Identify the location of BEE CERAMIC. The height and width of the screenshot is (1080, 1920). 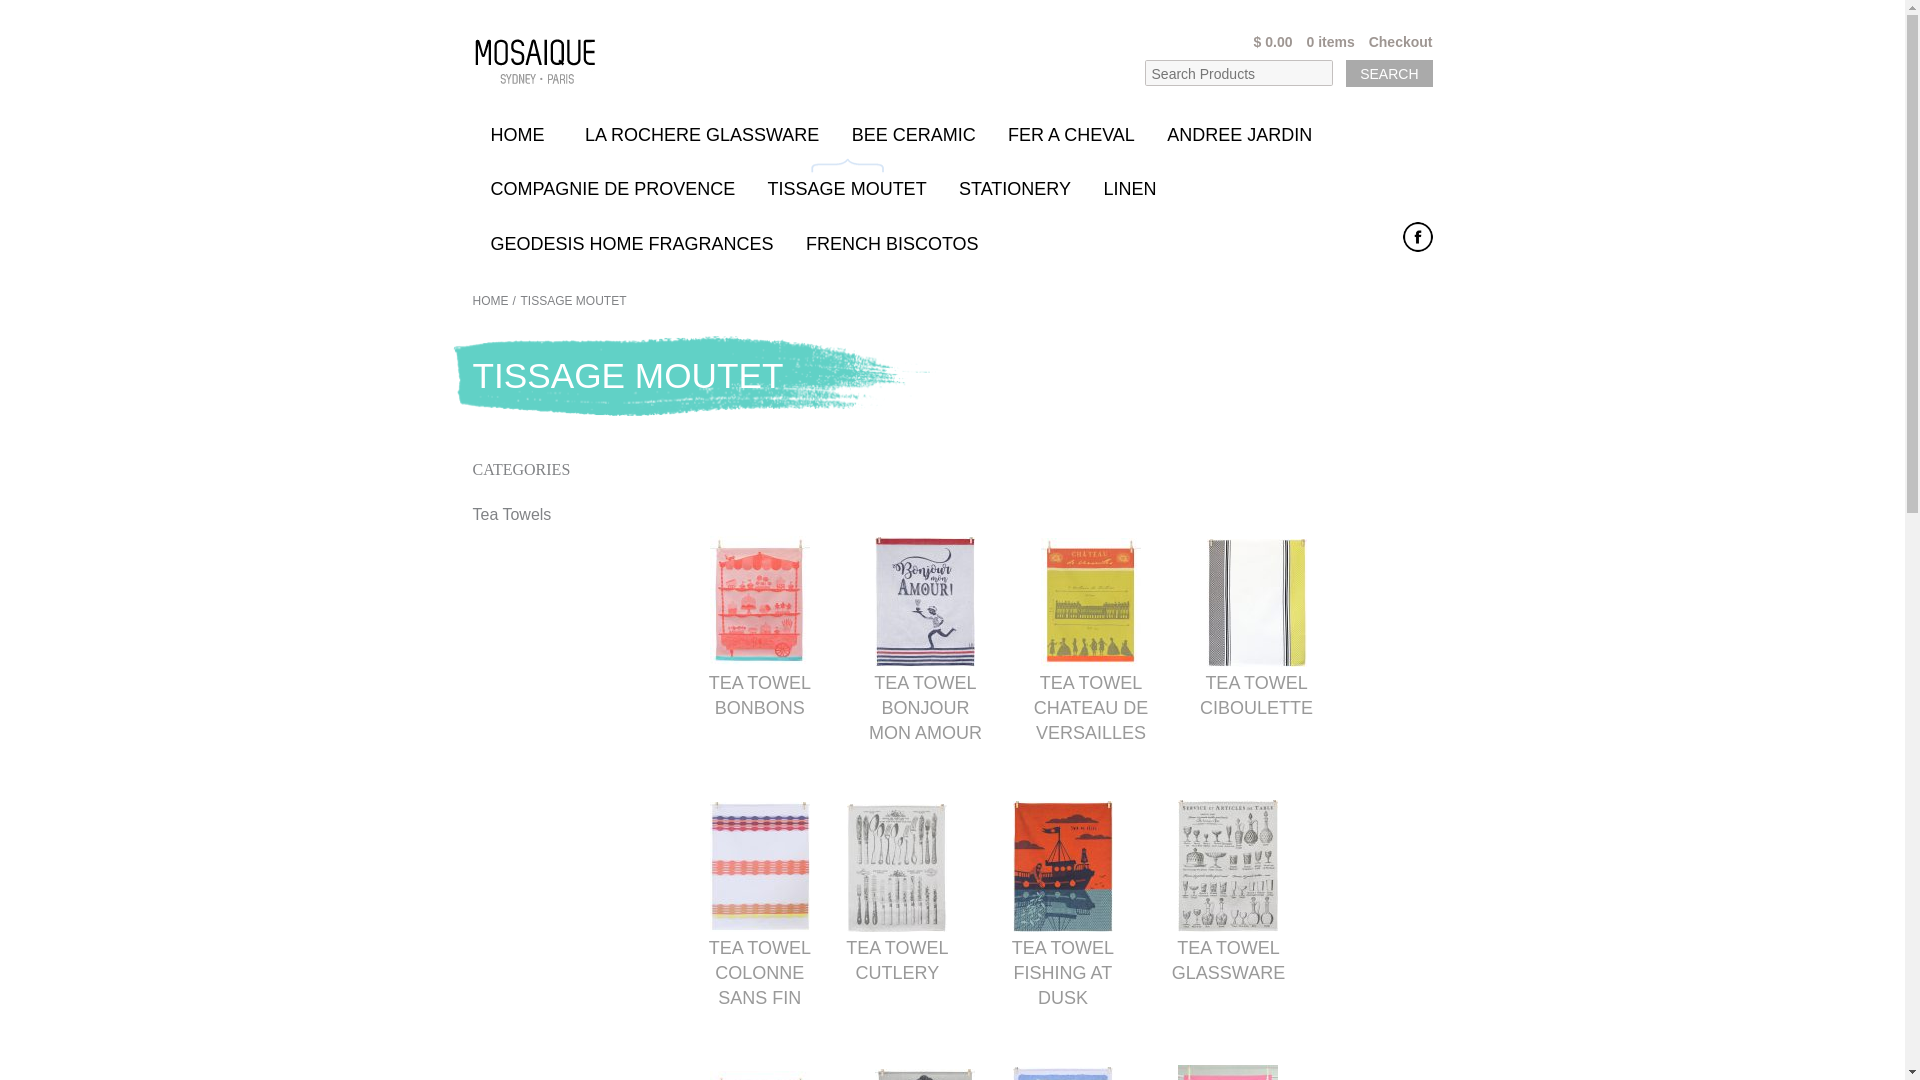
(914, 131).